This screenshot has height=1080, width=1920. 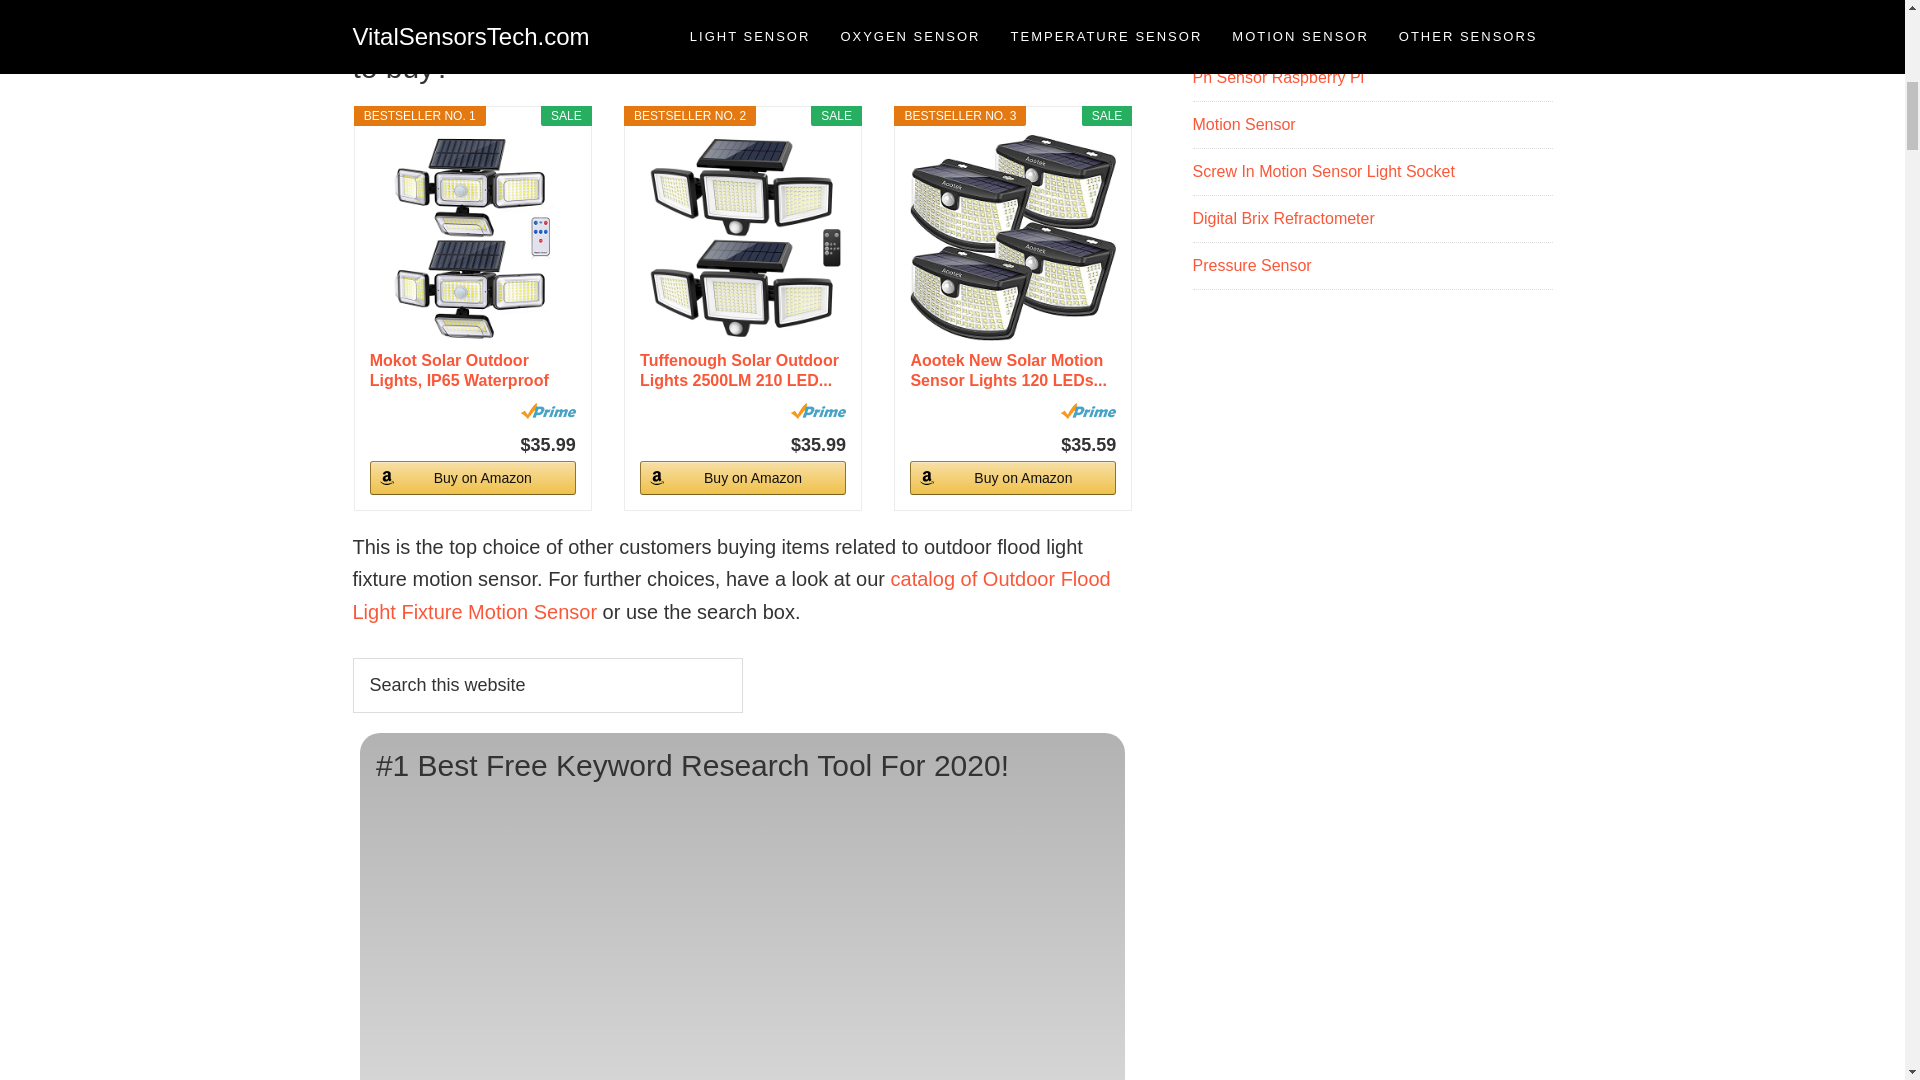 I want to click on Buy on Amazon, so click(x=1012, y=478).